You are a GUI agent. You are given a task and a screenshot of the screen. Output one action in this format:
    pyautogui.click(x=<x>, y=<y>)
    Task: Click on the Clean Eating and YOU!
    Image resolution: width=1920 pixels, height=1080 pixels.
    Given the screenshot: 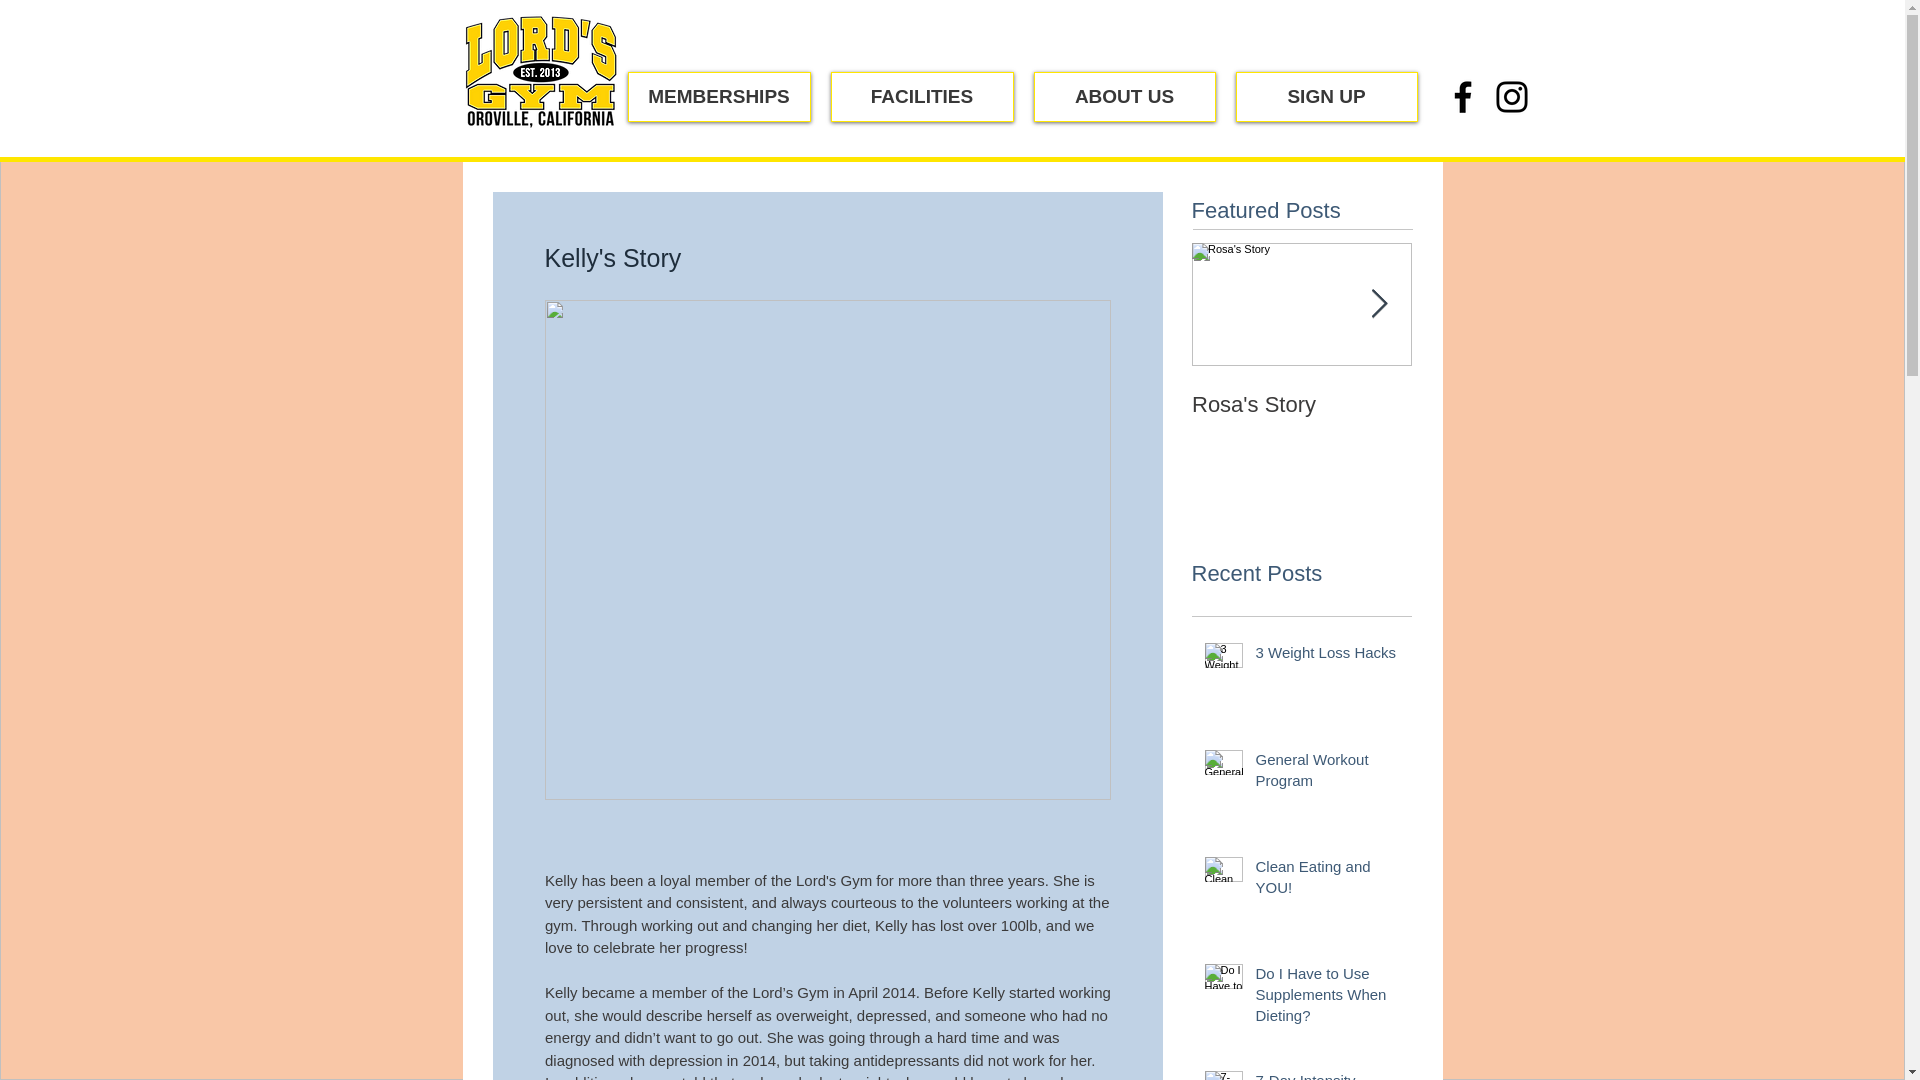 What is the action you would take?
    pyautogui.click(x=1327, y=881)
    